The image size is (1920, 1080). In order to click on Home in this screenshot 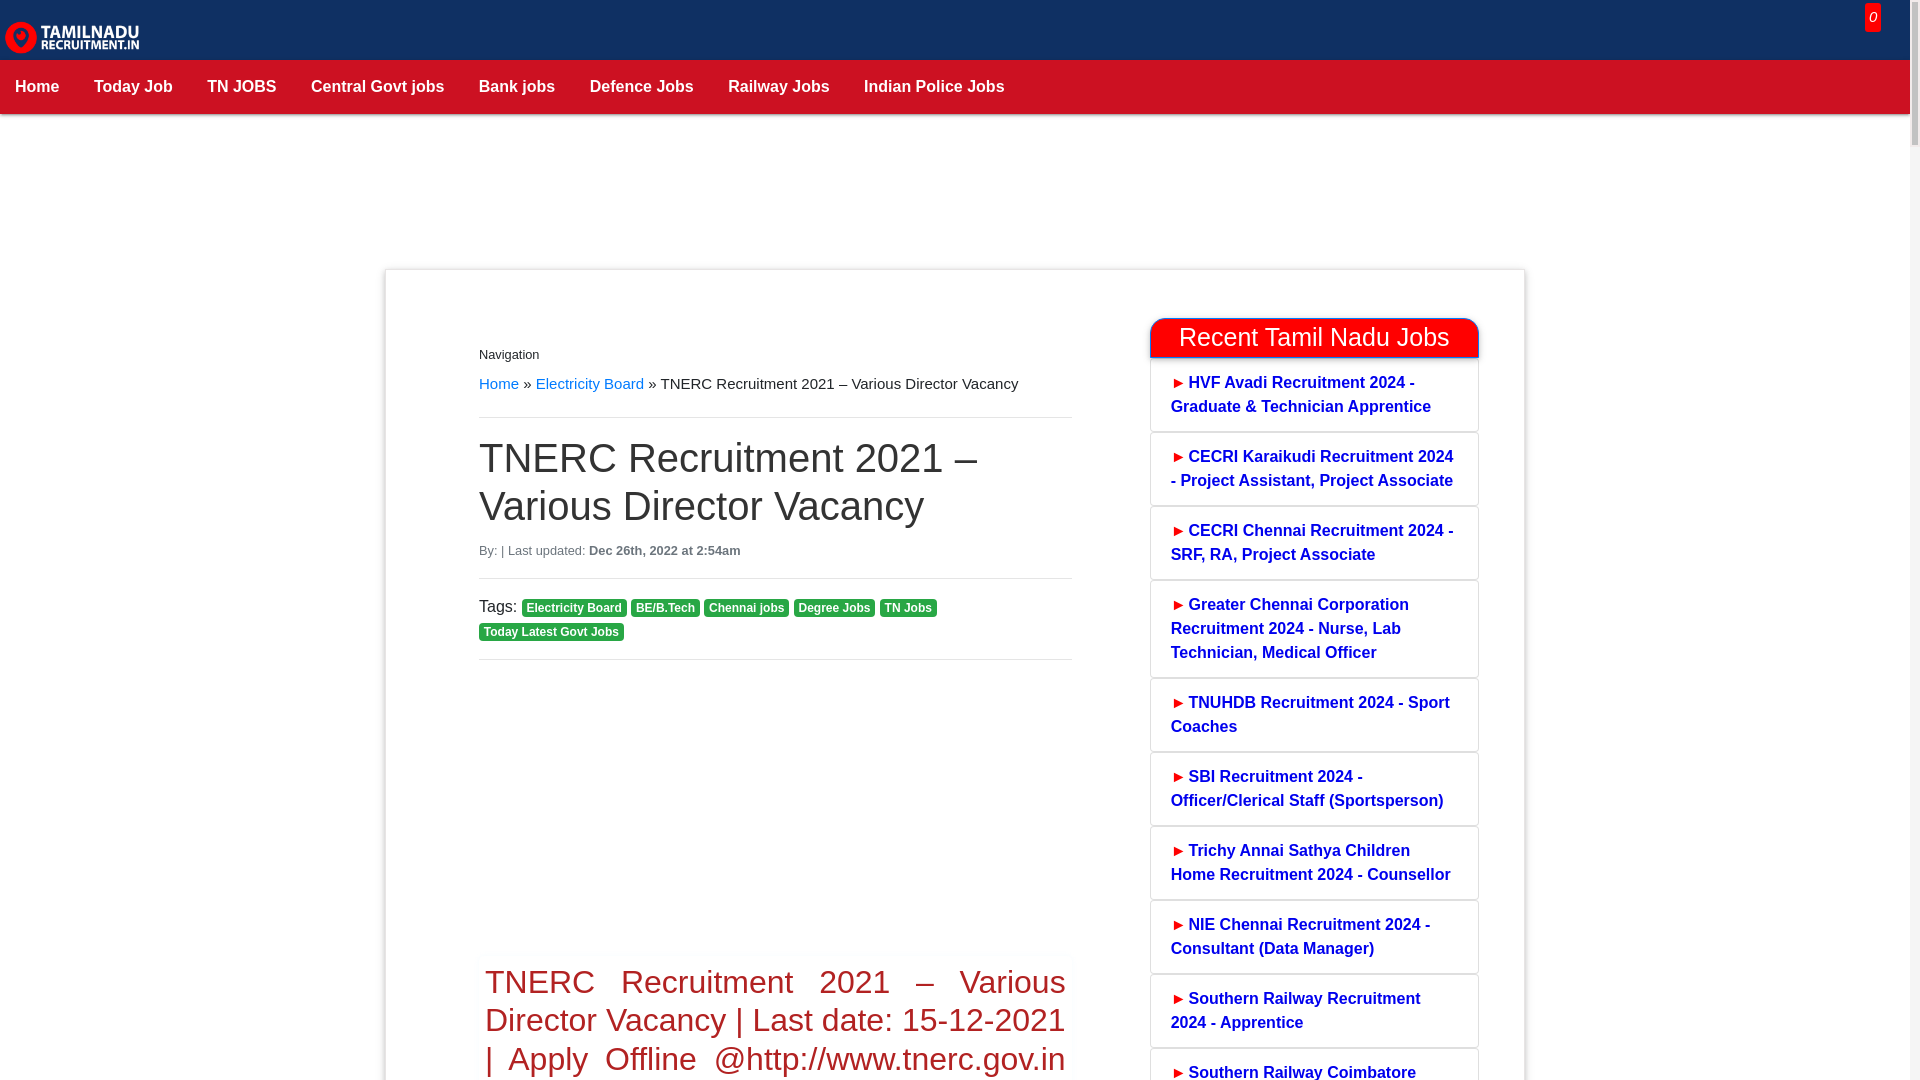, I will do `click(498, 383)`.